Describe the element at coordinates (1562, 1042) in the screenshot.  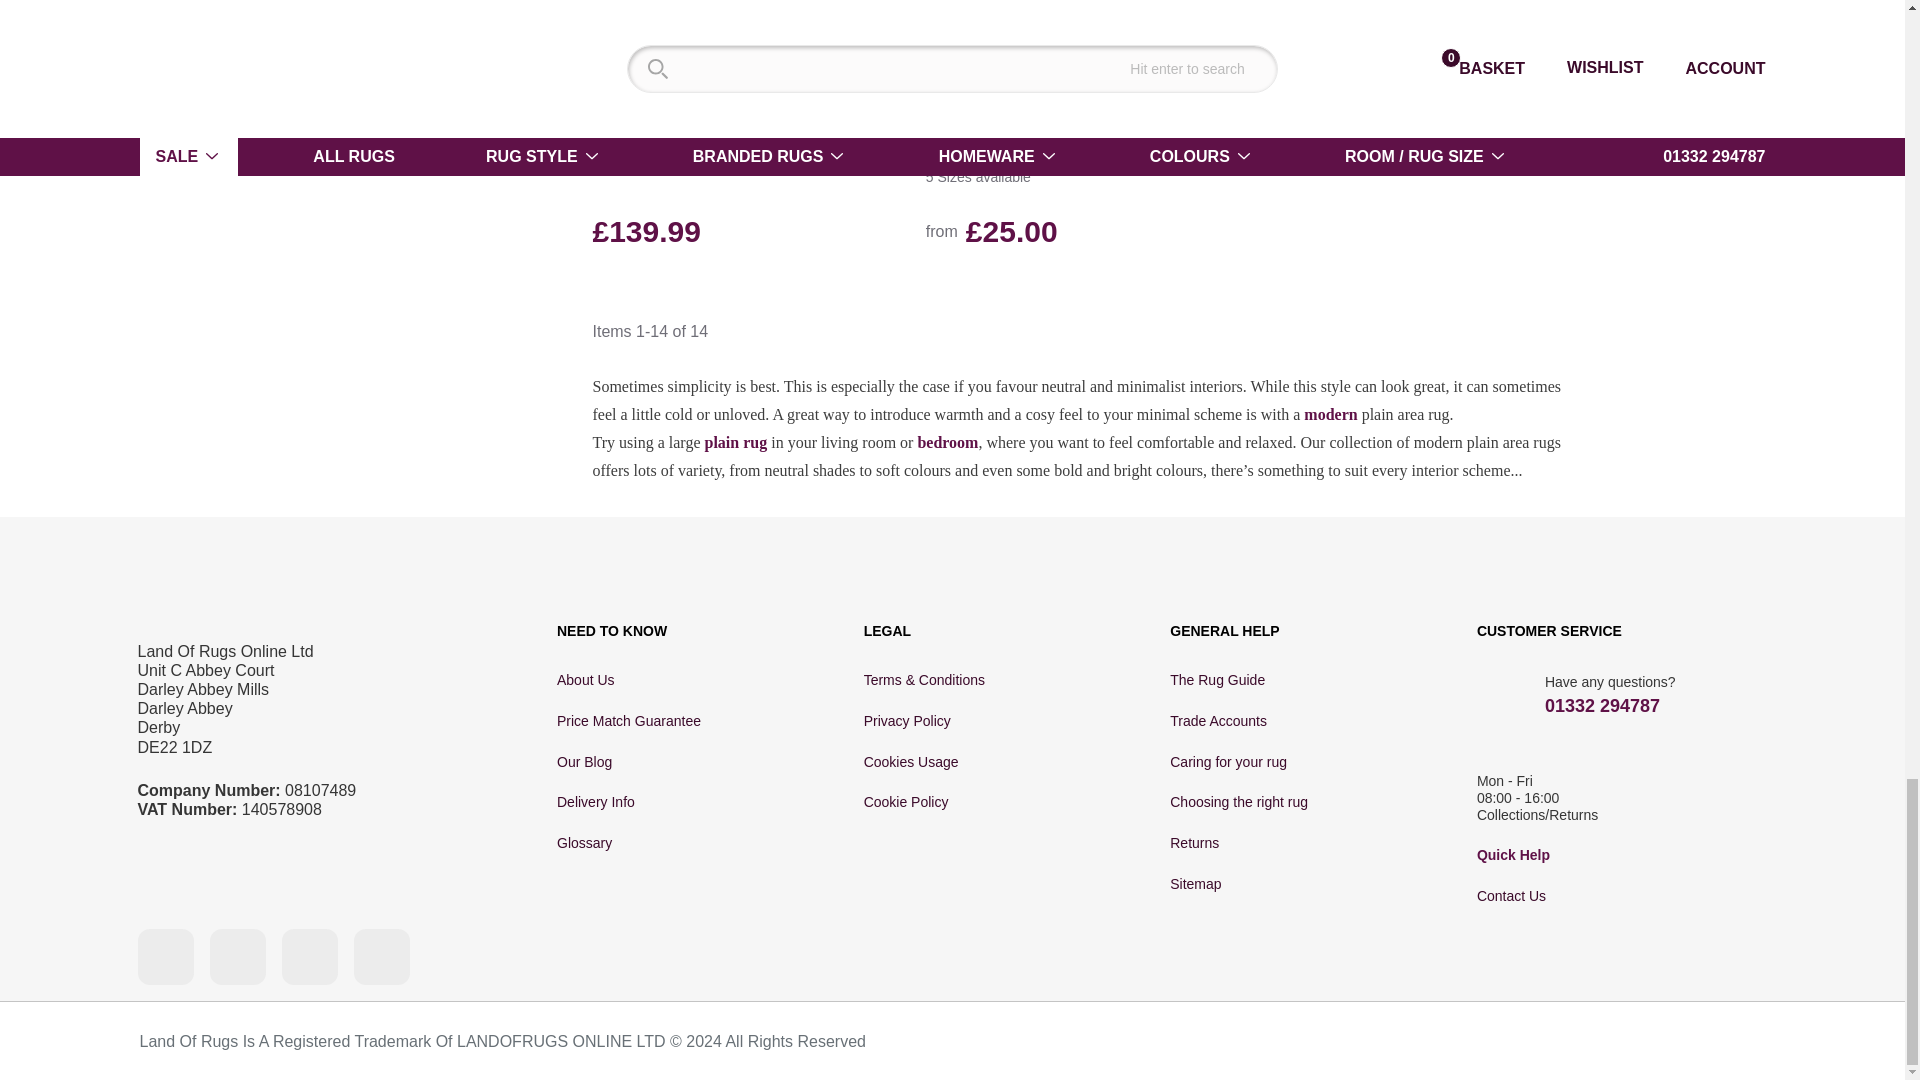
I see `Google Pay` at that location.